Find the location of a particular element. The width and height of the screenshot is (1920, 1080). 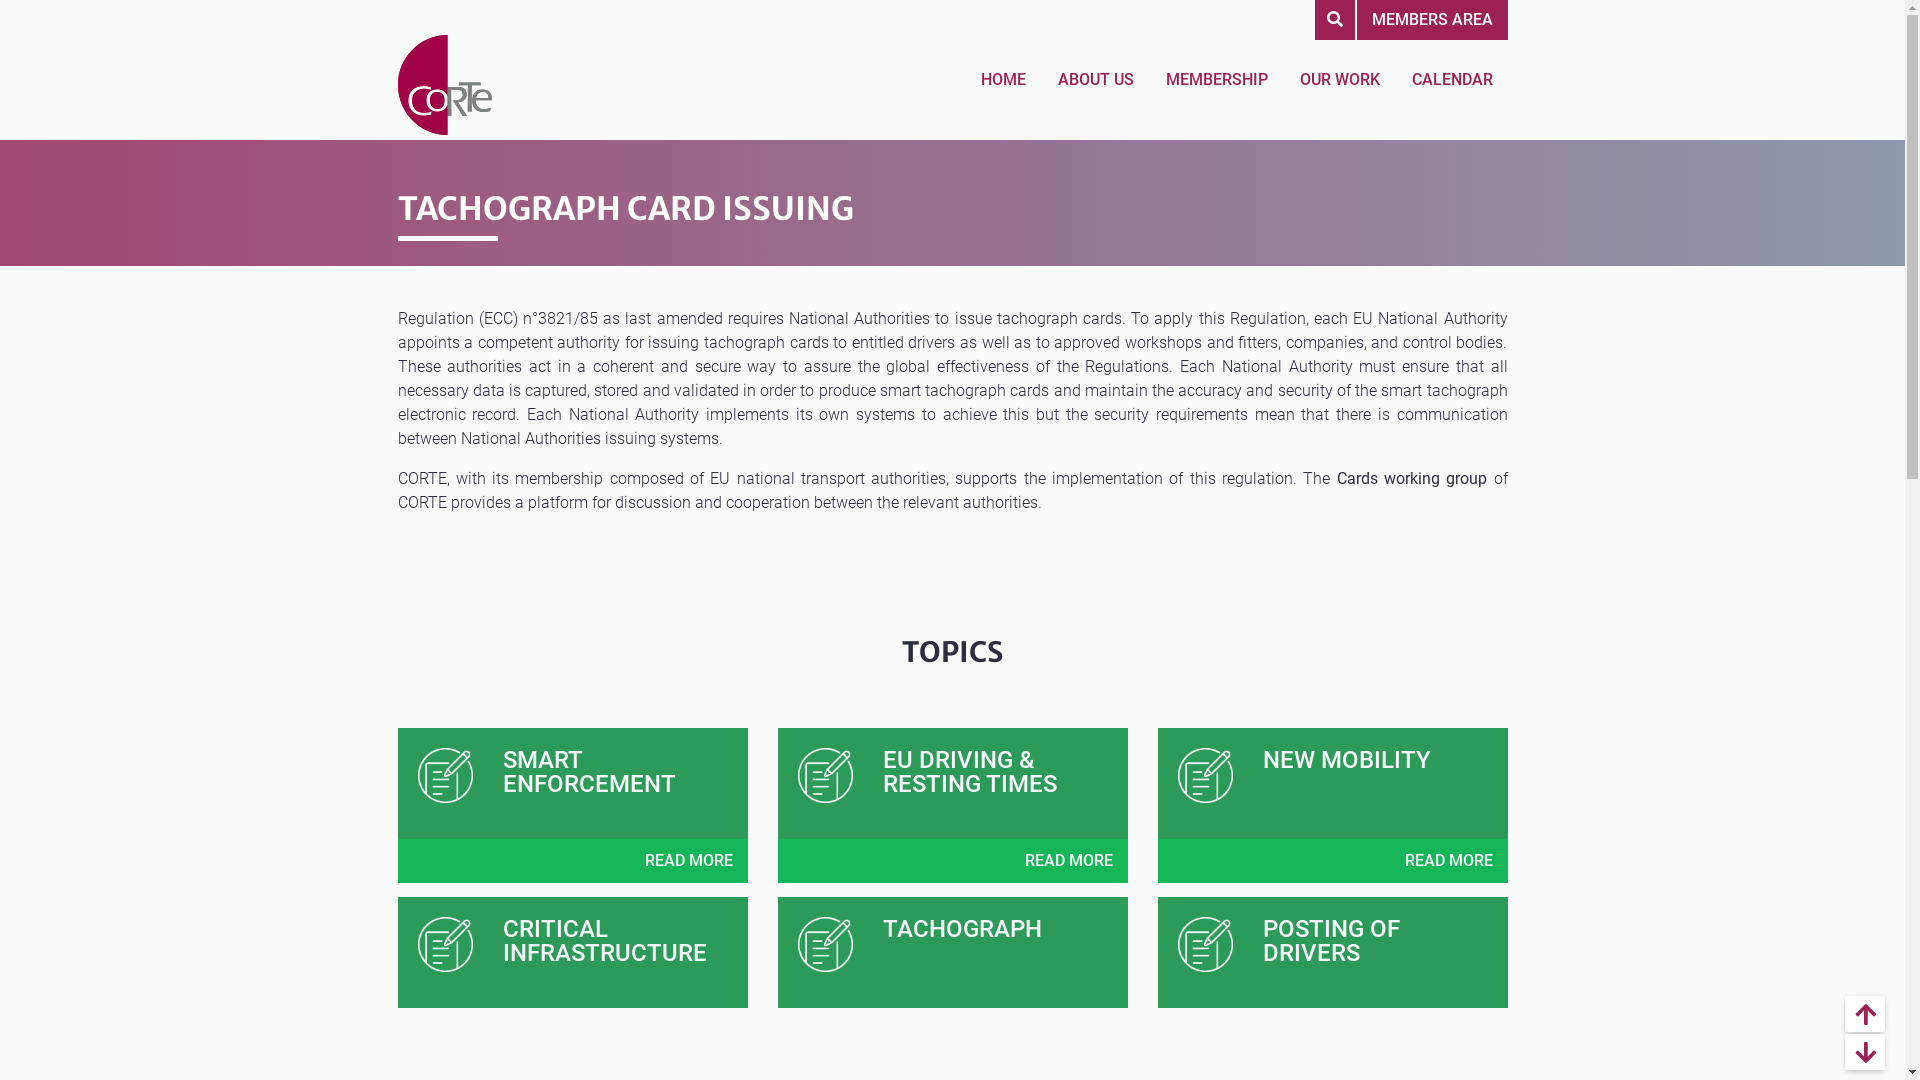

READ MORE is located at coordinates (1449, 860).